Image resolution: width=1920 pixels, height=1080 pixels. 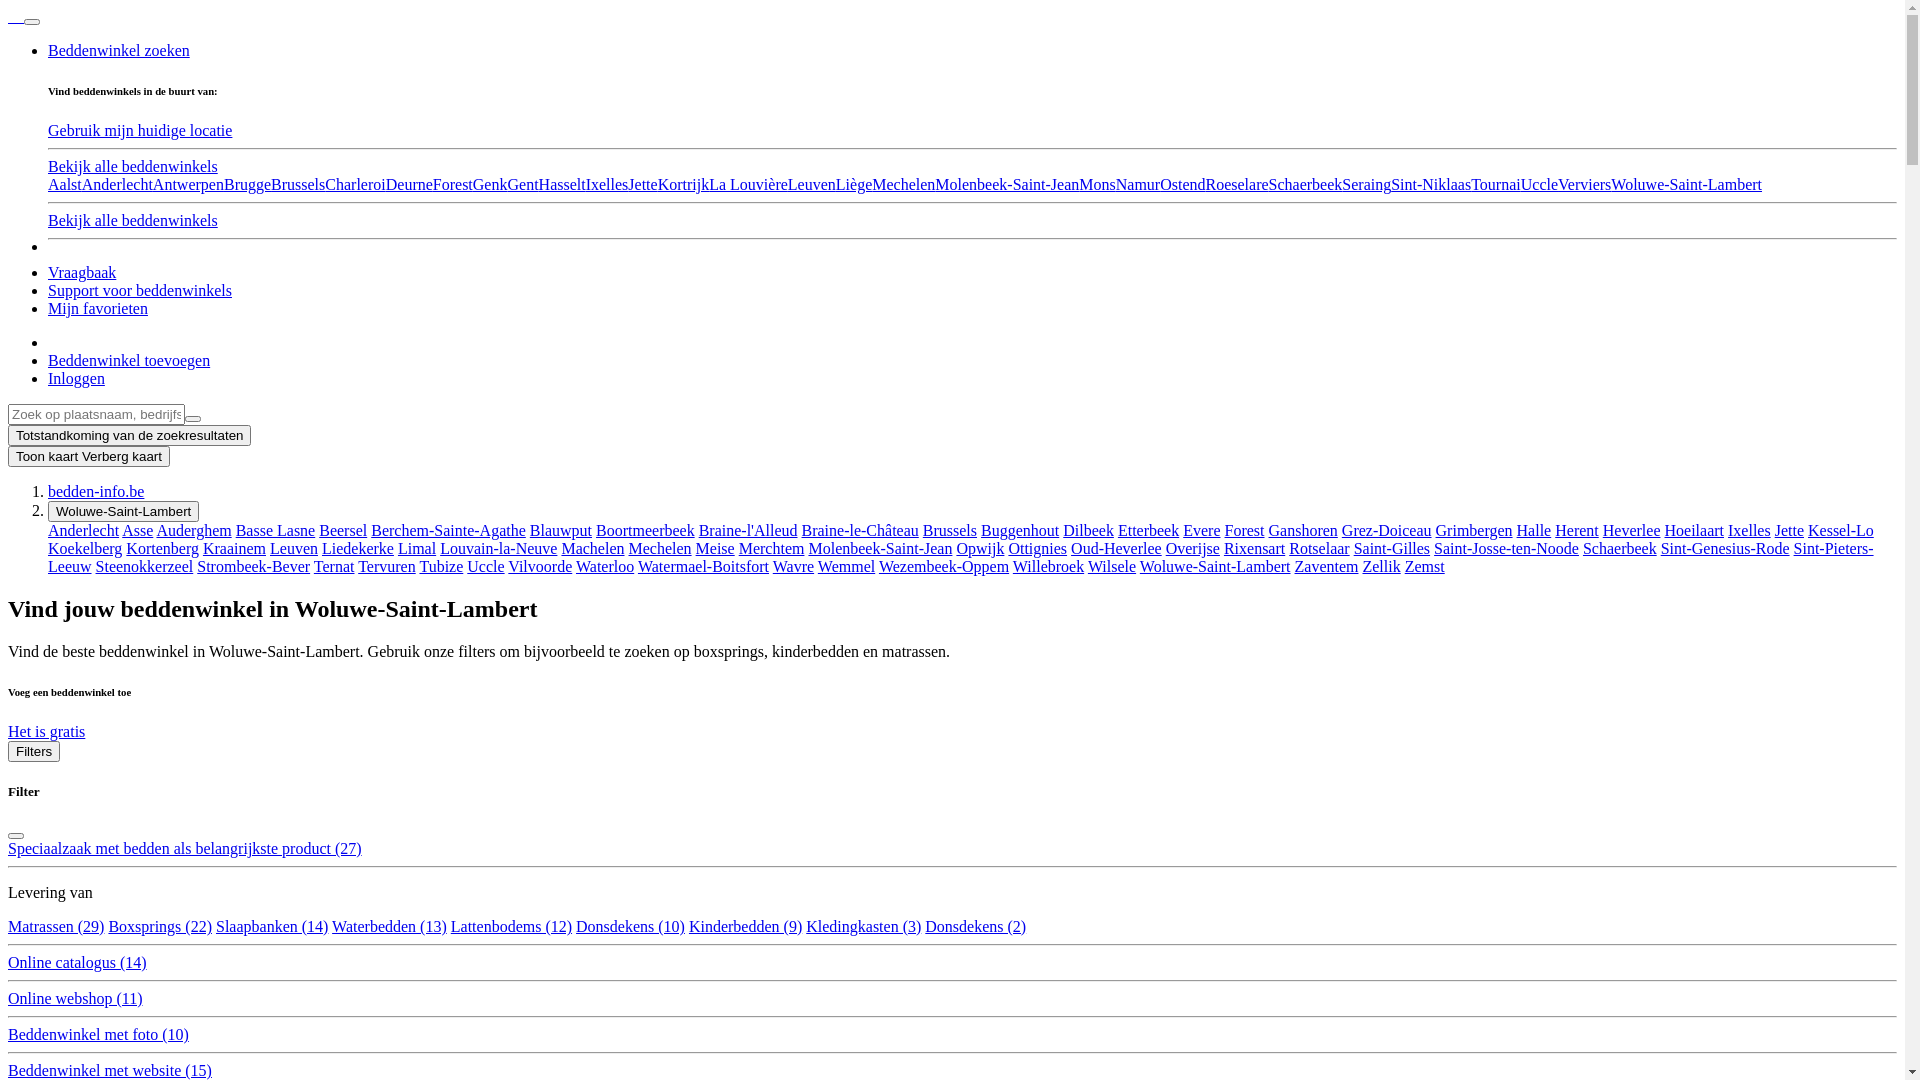 I want to click on Herent, so click(x=1577, y=530).